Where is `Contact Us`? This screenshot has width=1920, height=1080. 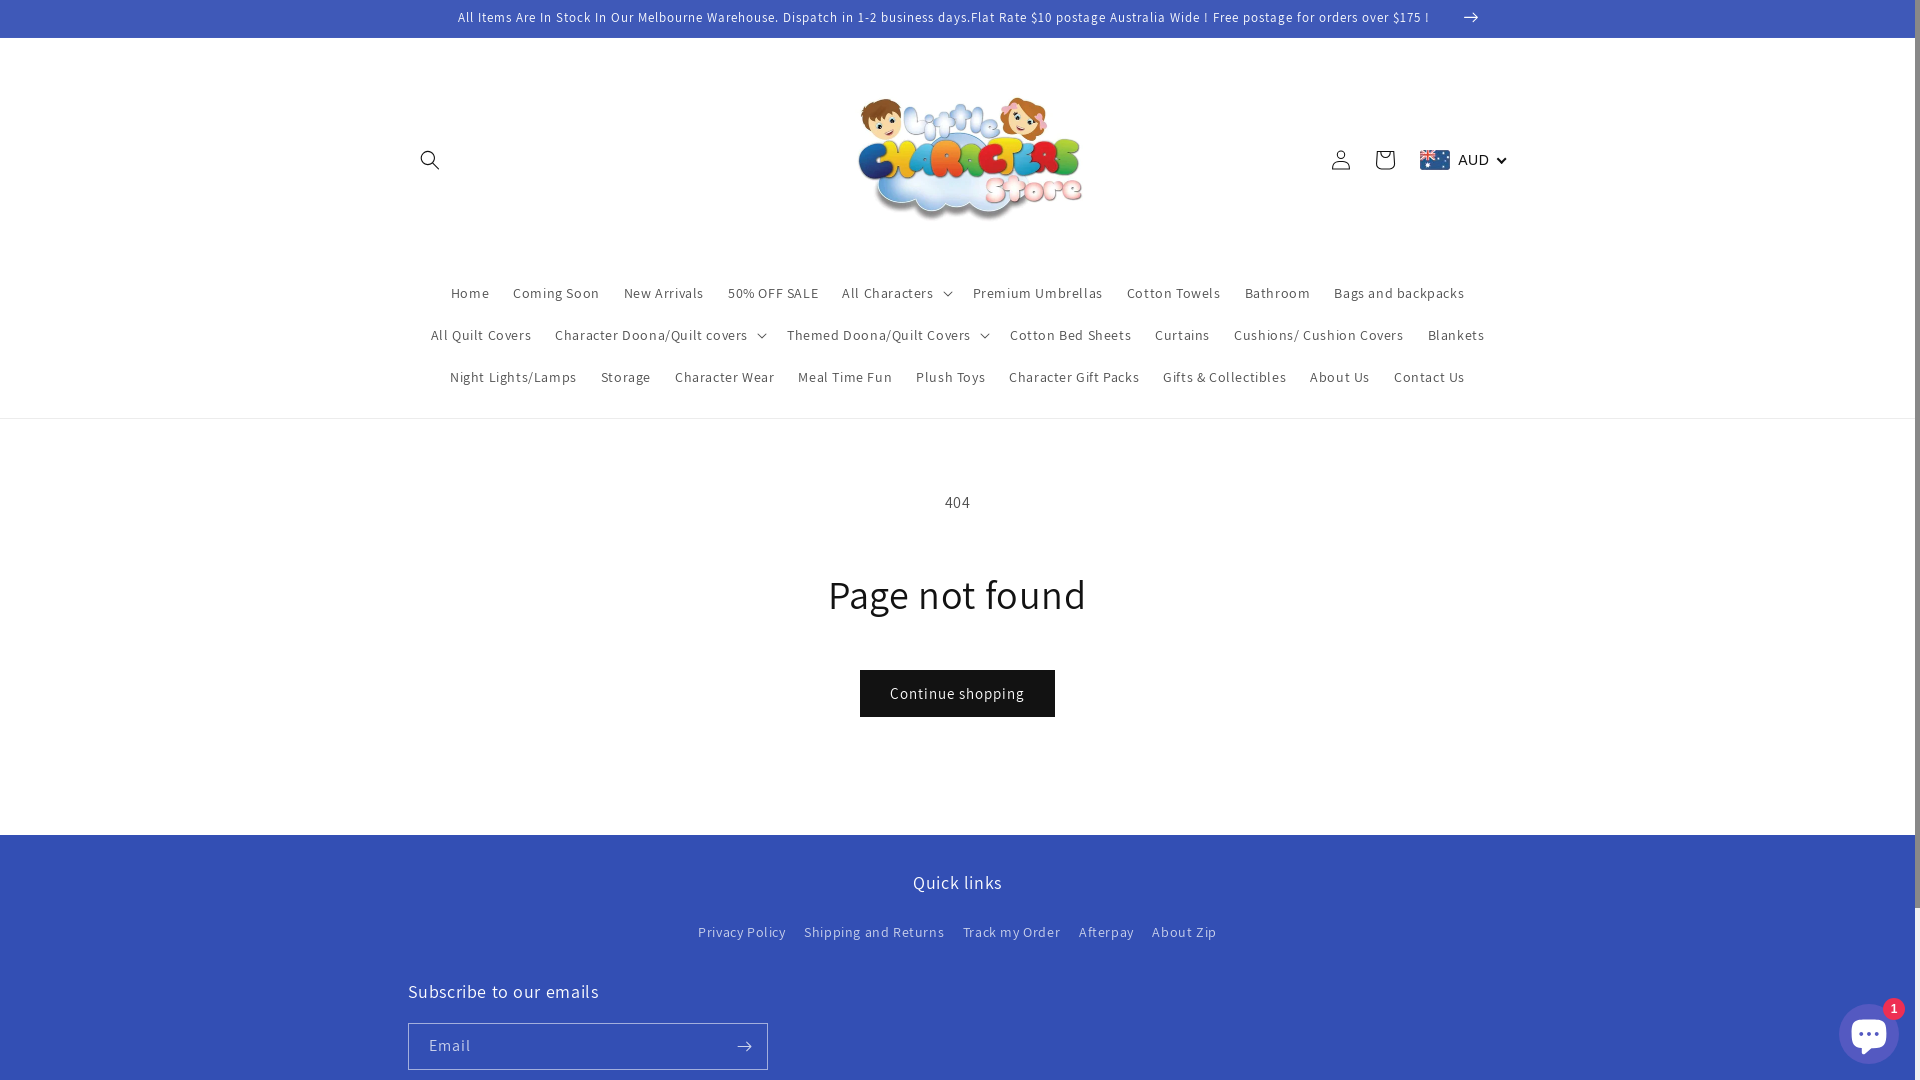
Contact Us is located at coordinates (1430, 377).